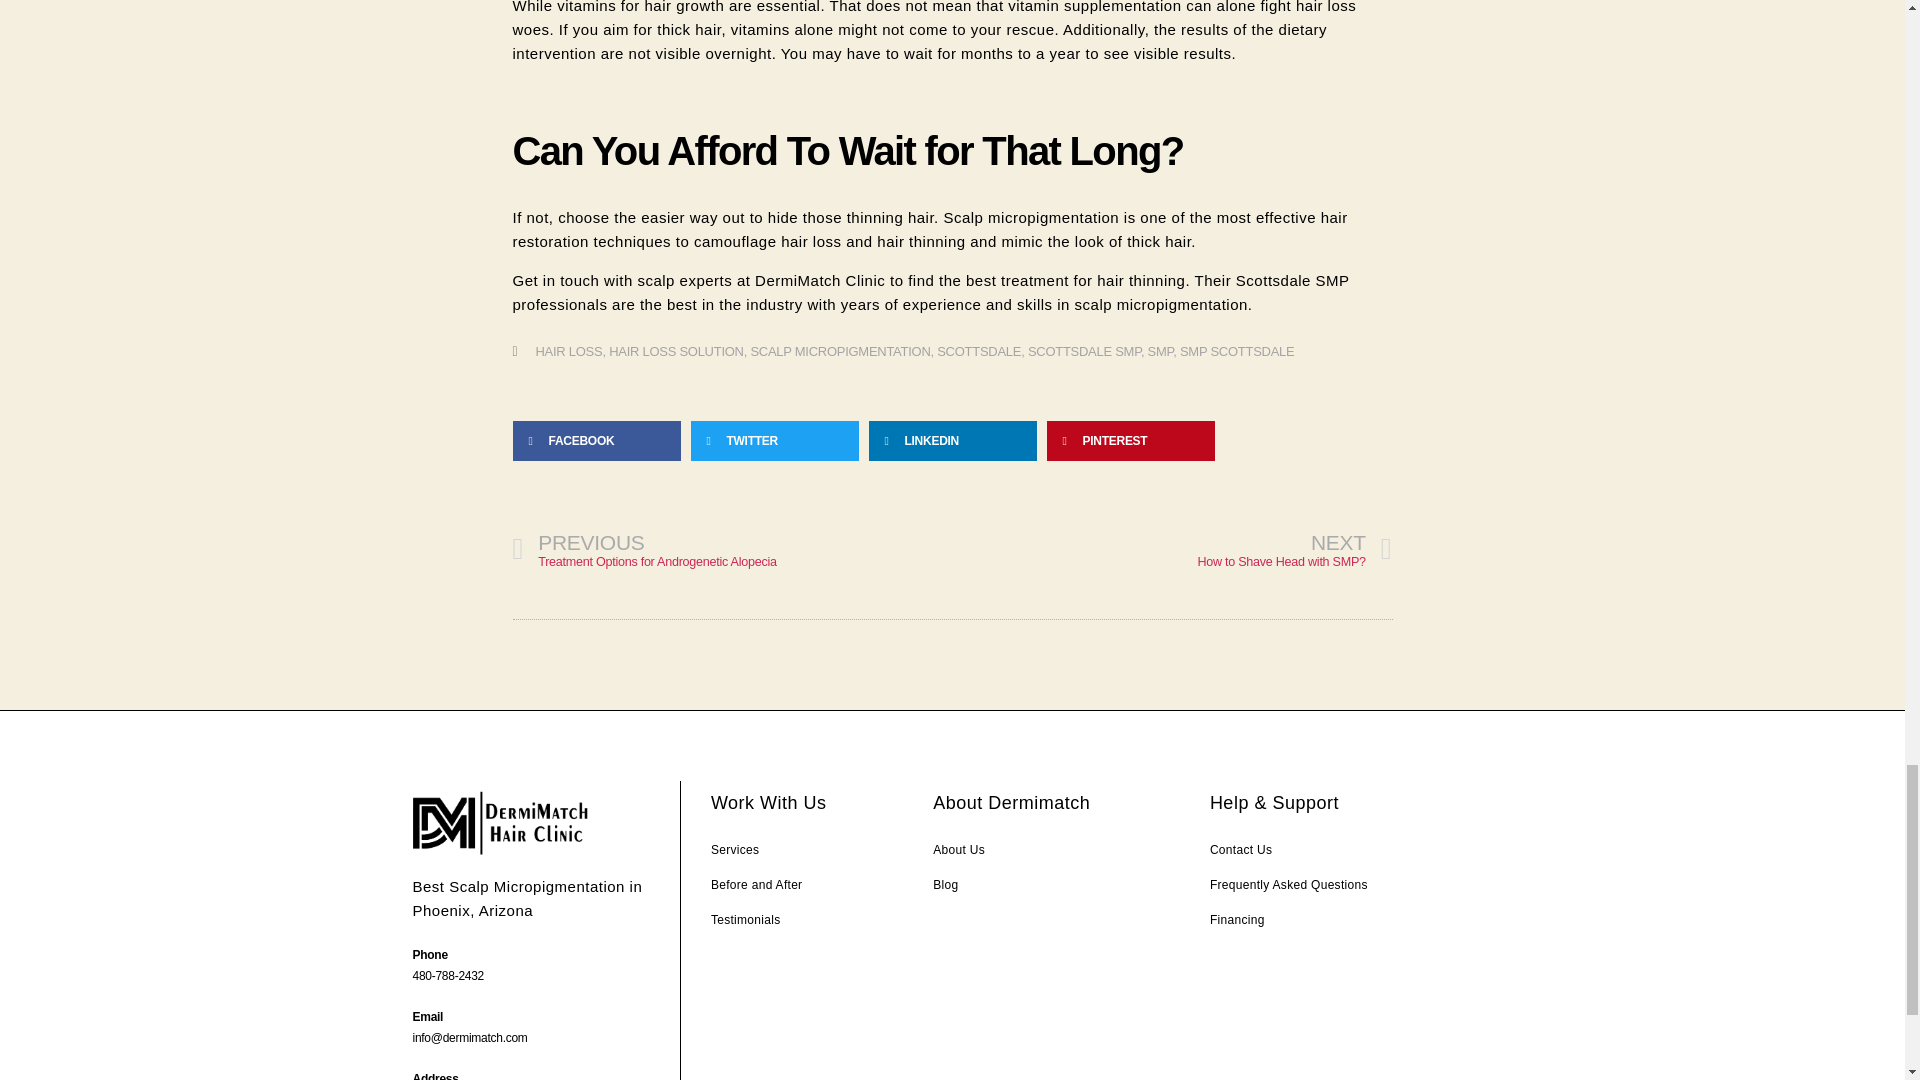 This screenshot has width=1920, height=1080. What do you see at coordinates (1084, 351) in the screenshot?
I see `SCOTTSDALE SMP` at bounding box center [1084, 351].